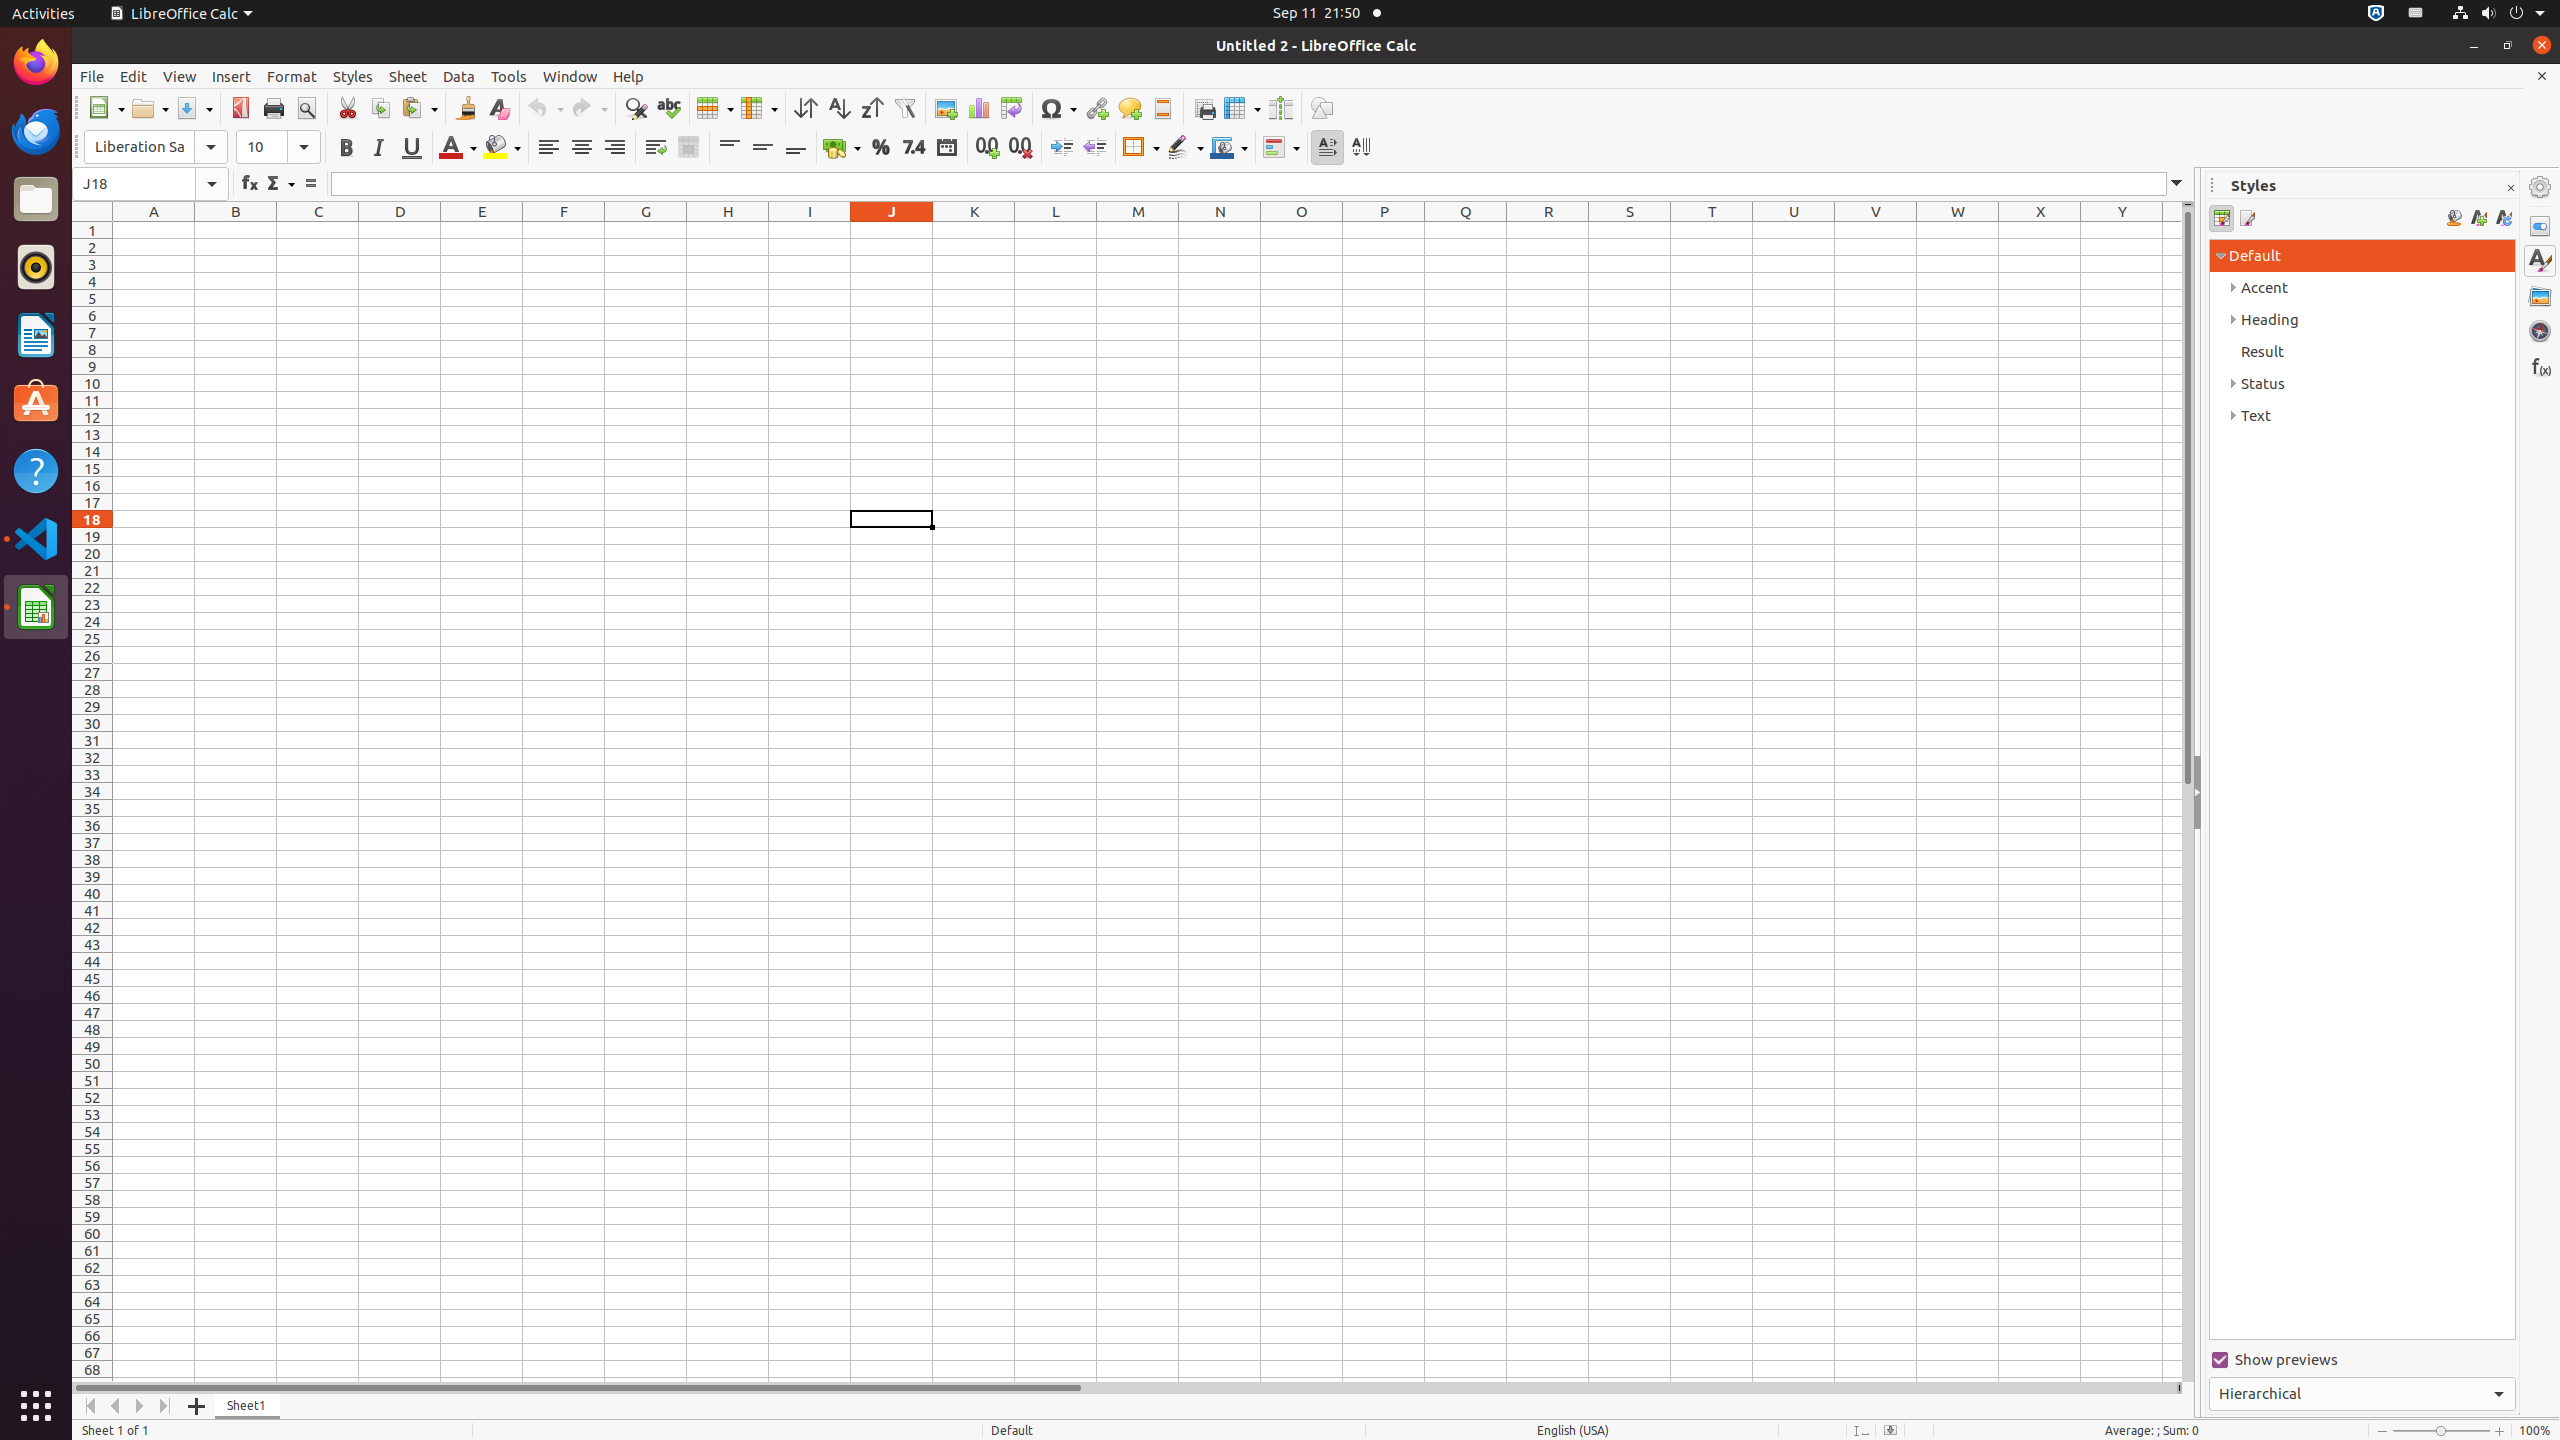  What do you see at coordinates (796, 148) in the screenshot?
I see `Align Bottom` at bounding box center [796, 148].